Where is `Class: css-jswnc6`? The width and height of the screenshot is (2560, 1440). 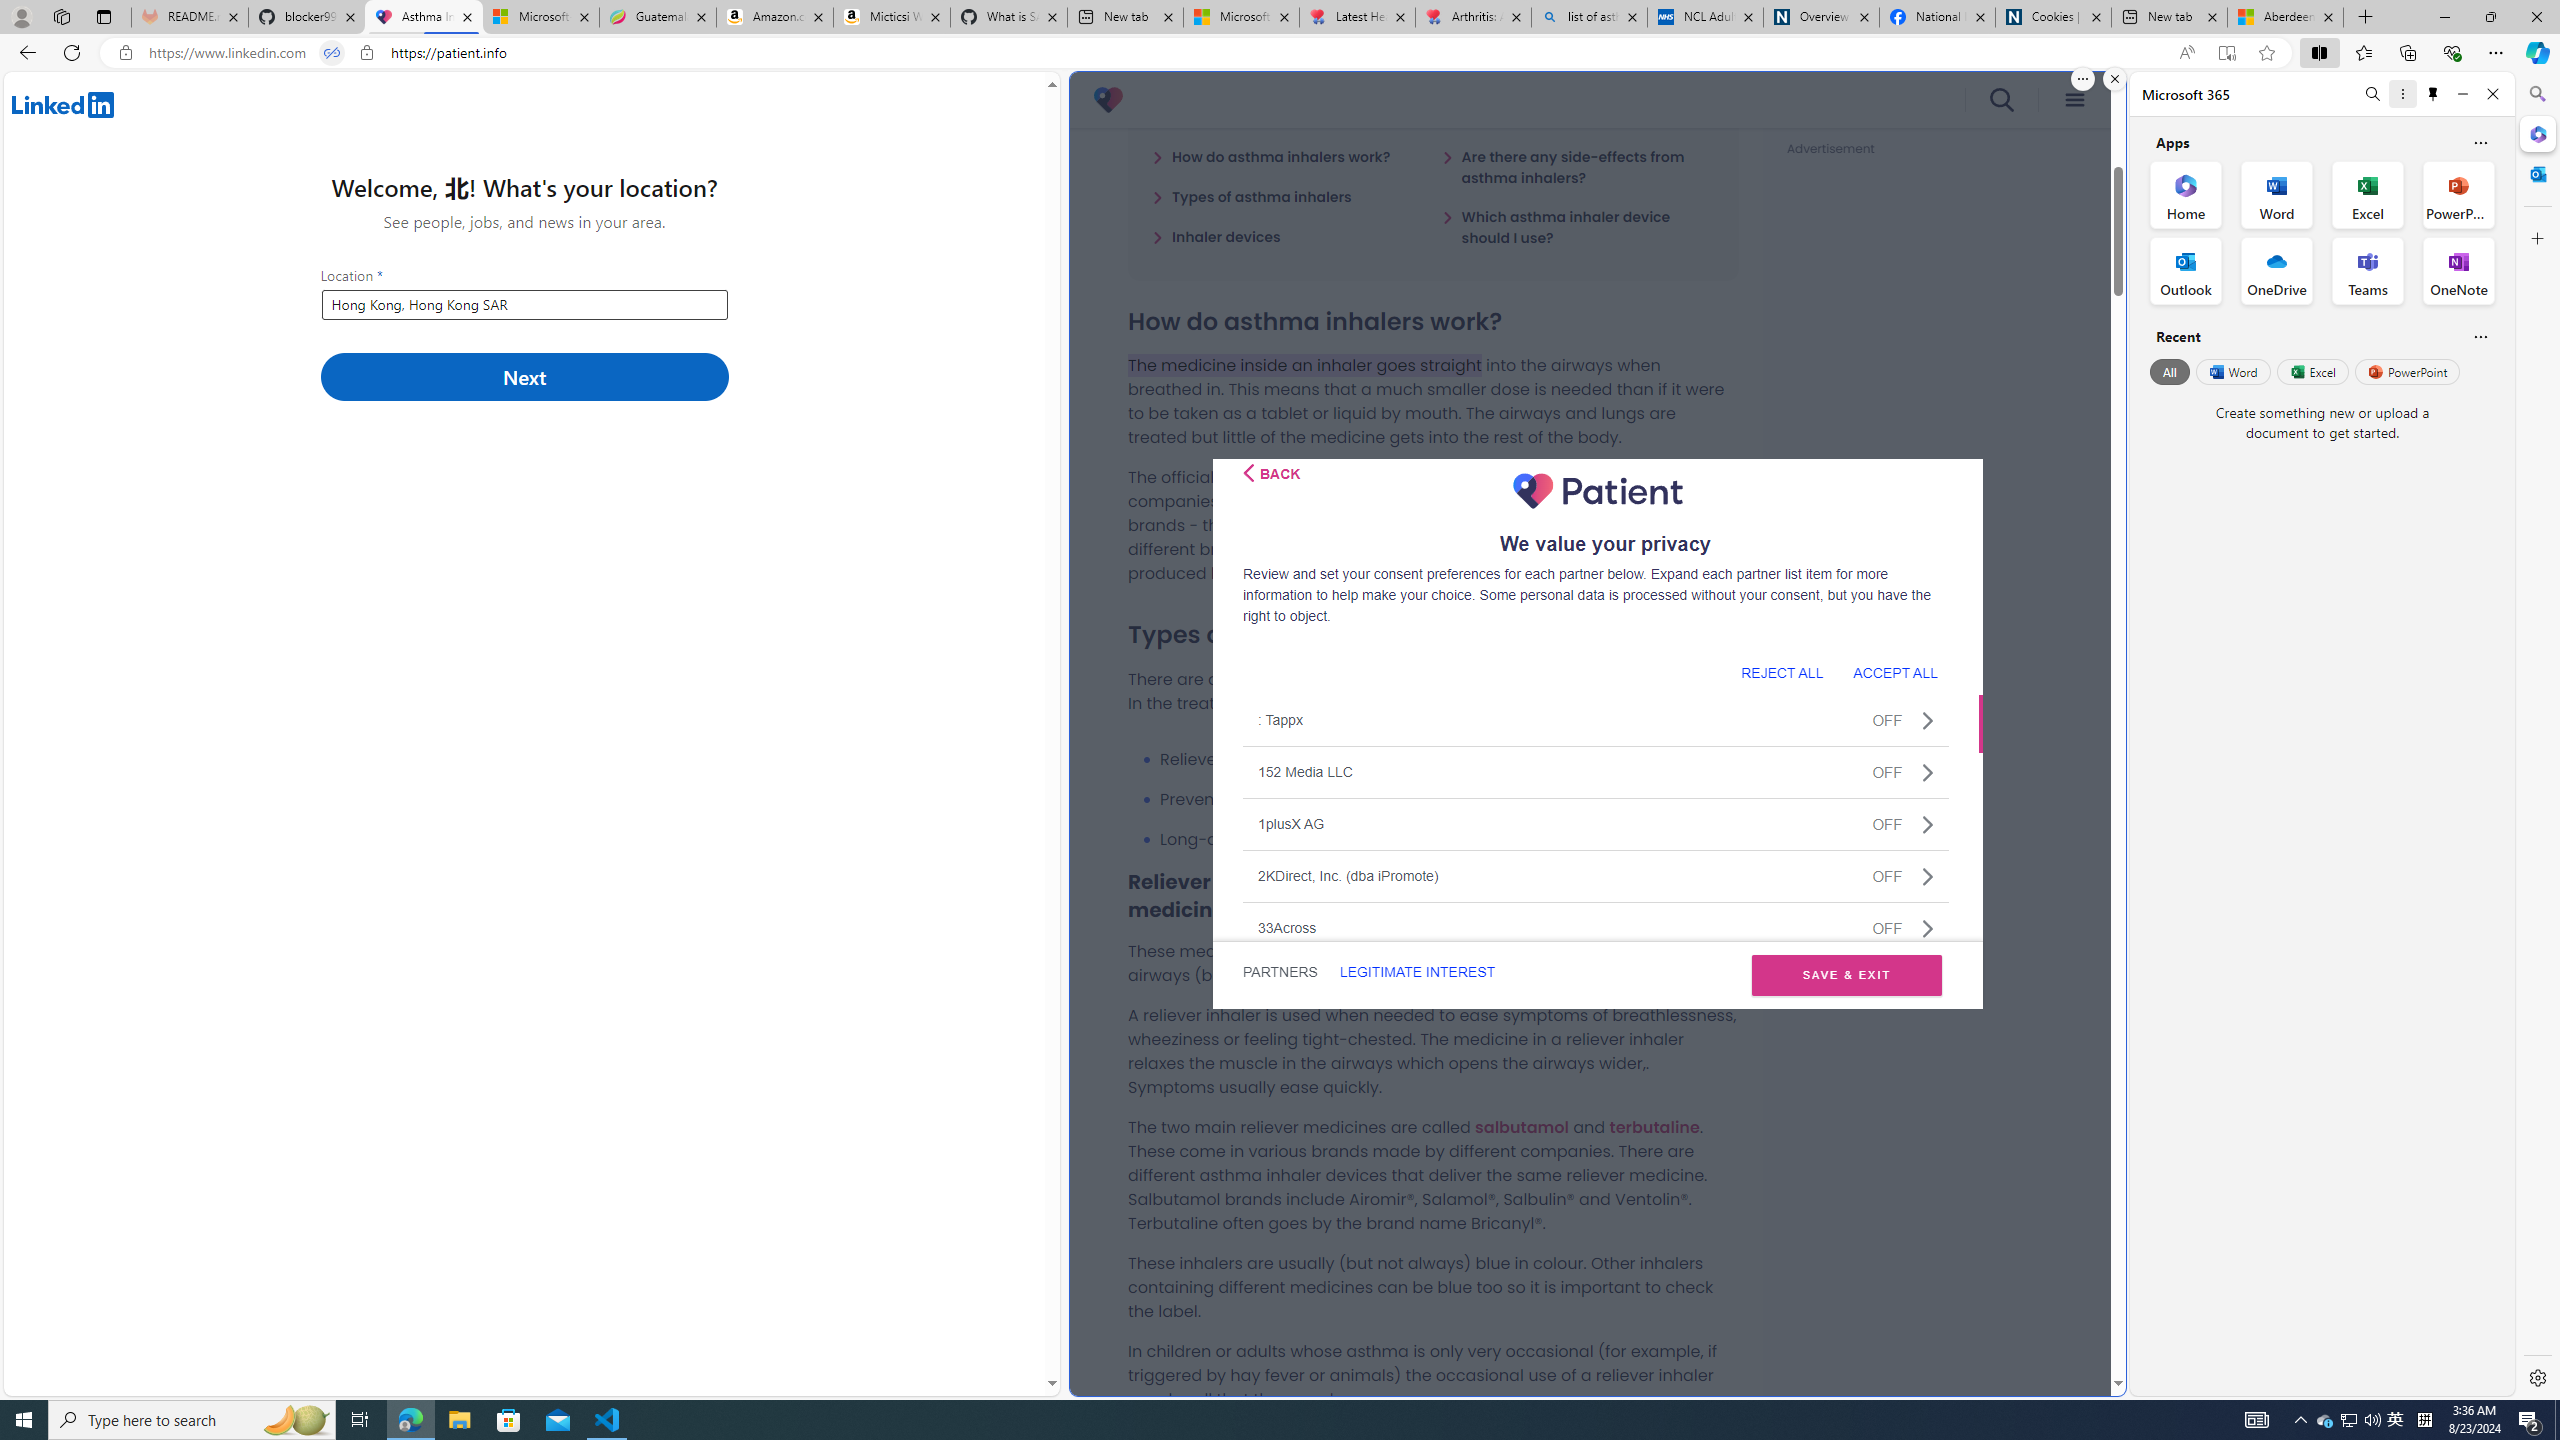 Class: css-jswnc6 is located at coordinates (1927, 928).